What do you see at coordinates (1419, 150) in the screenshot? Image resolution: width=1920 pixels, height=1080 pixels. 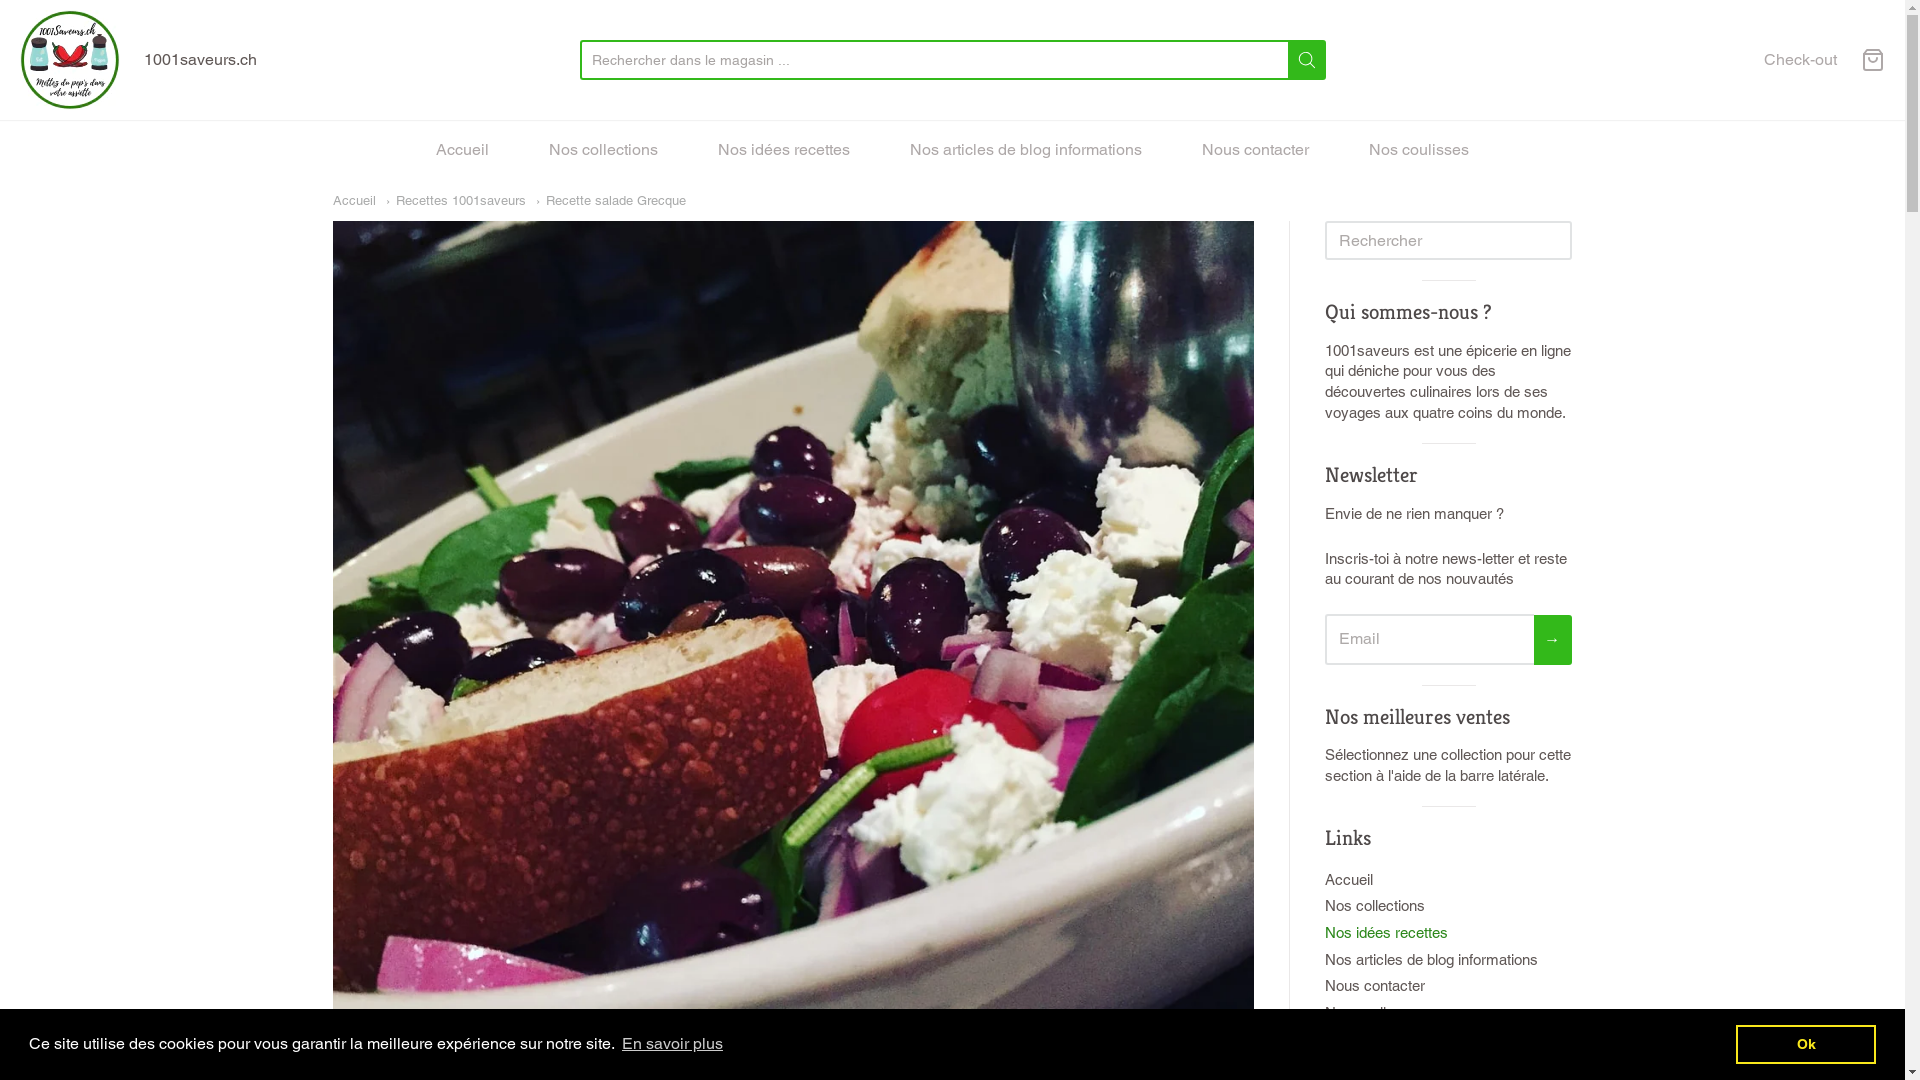 I see `Nos coulisses` at bounding box center [1419, 150].